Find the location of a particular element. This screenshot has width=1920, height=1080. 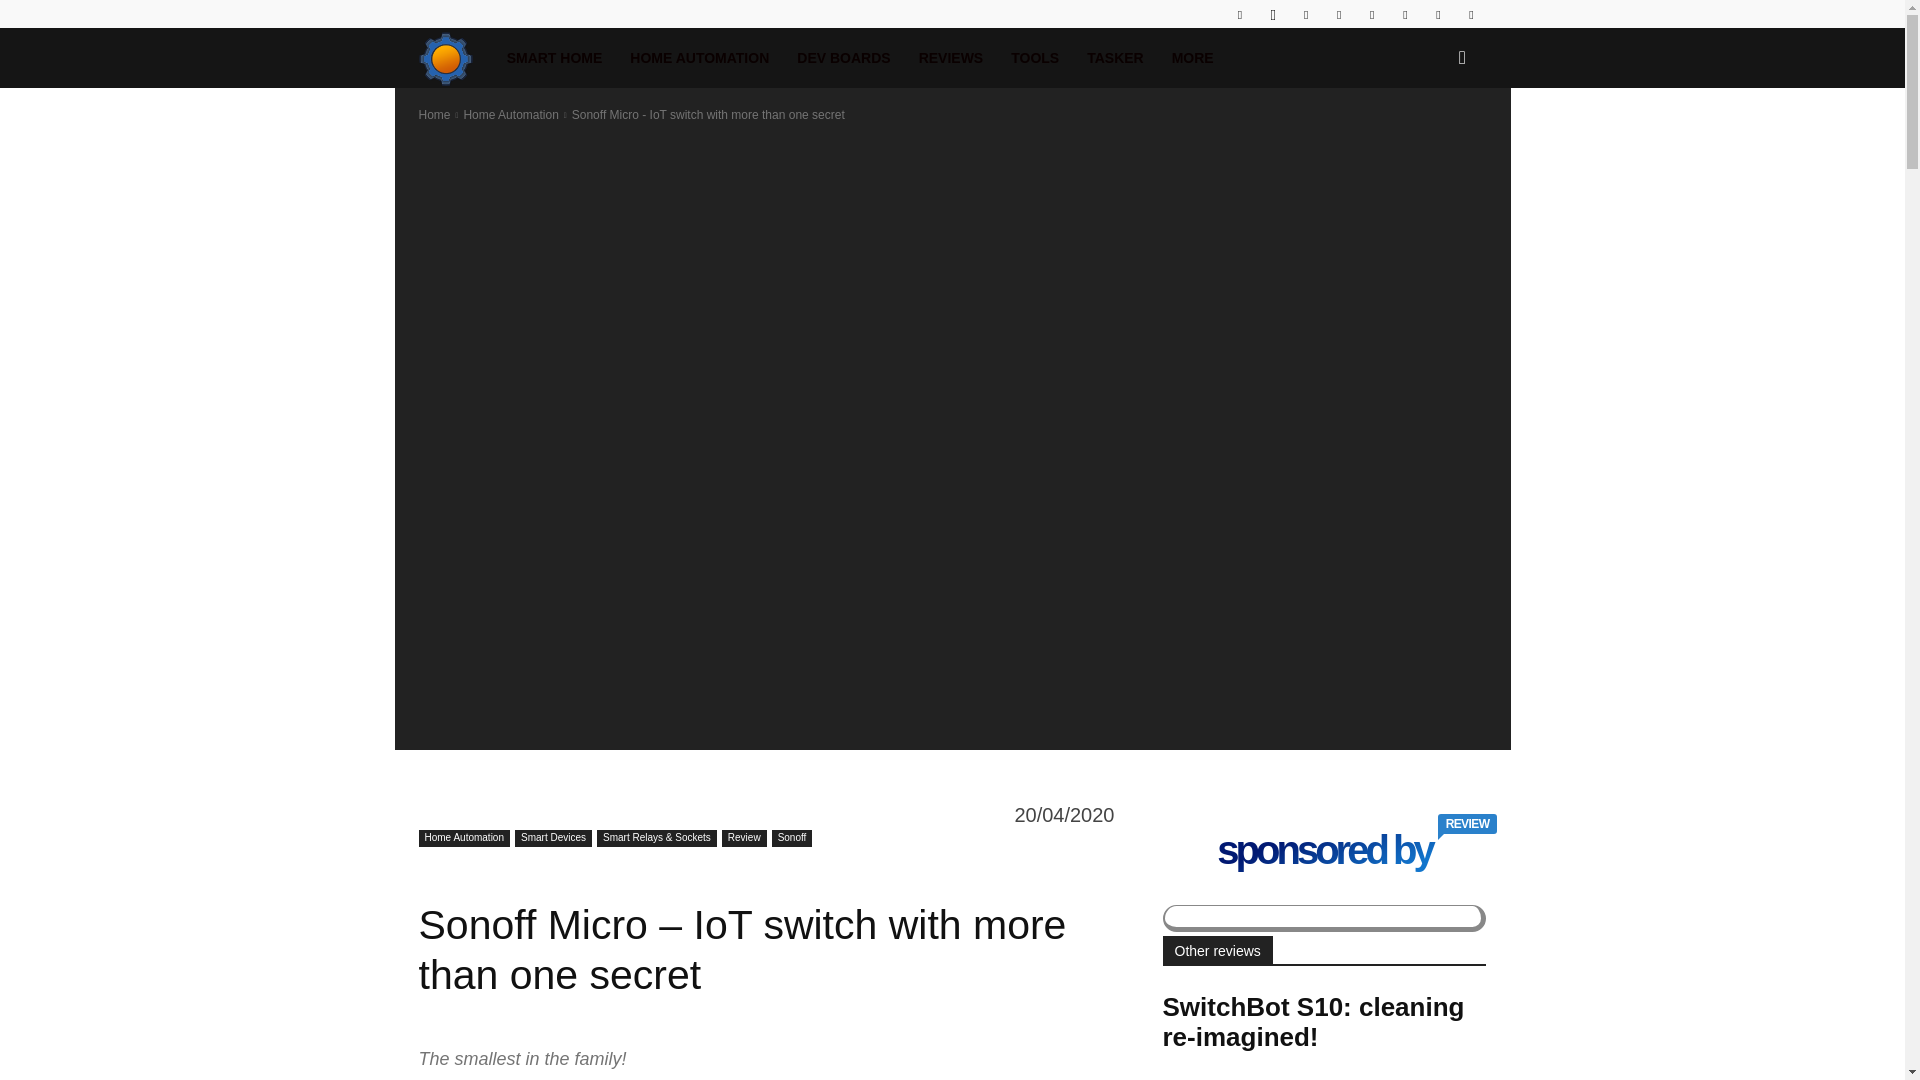

Instagram is located at coordinates (1272, 14).